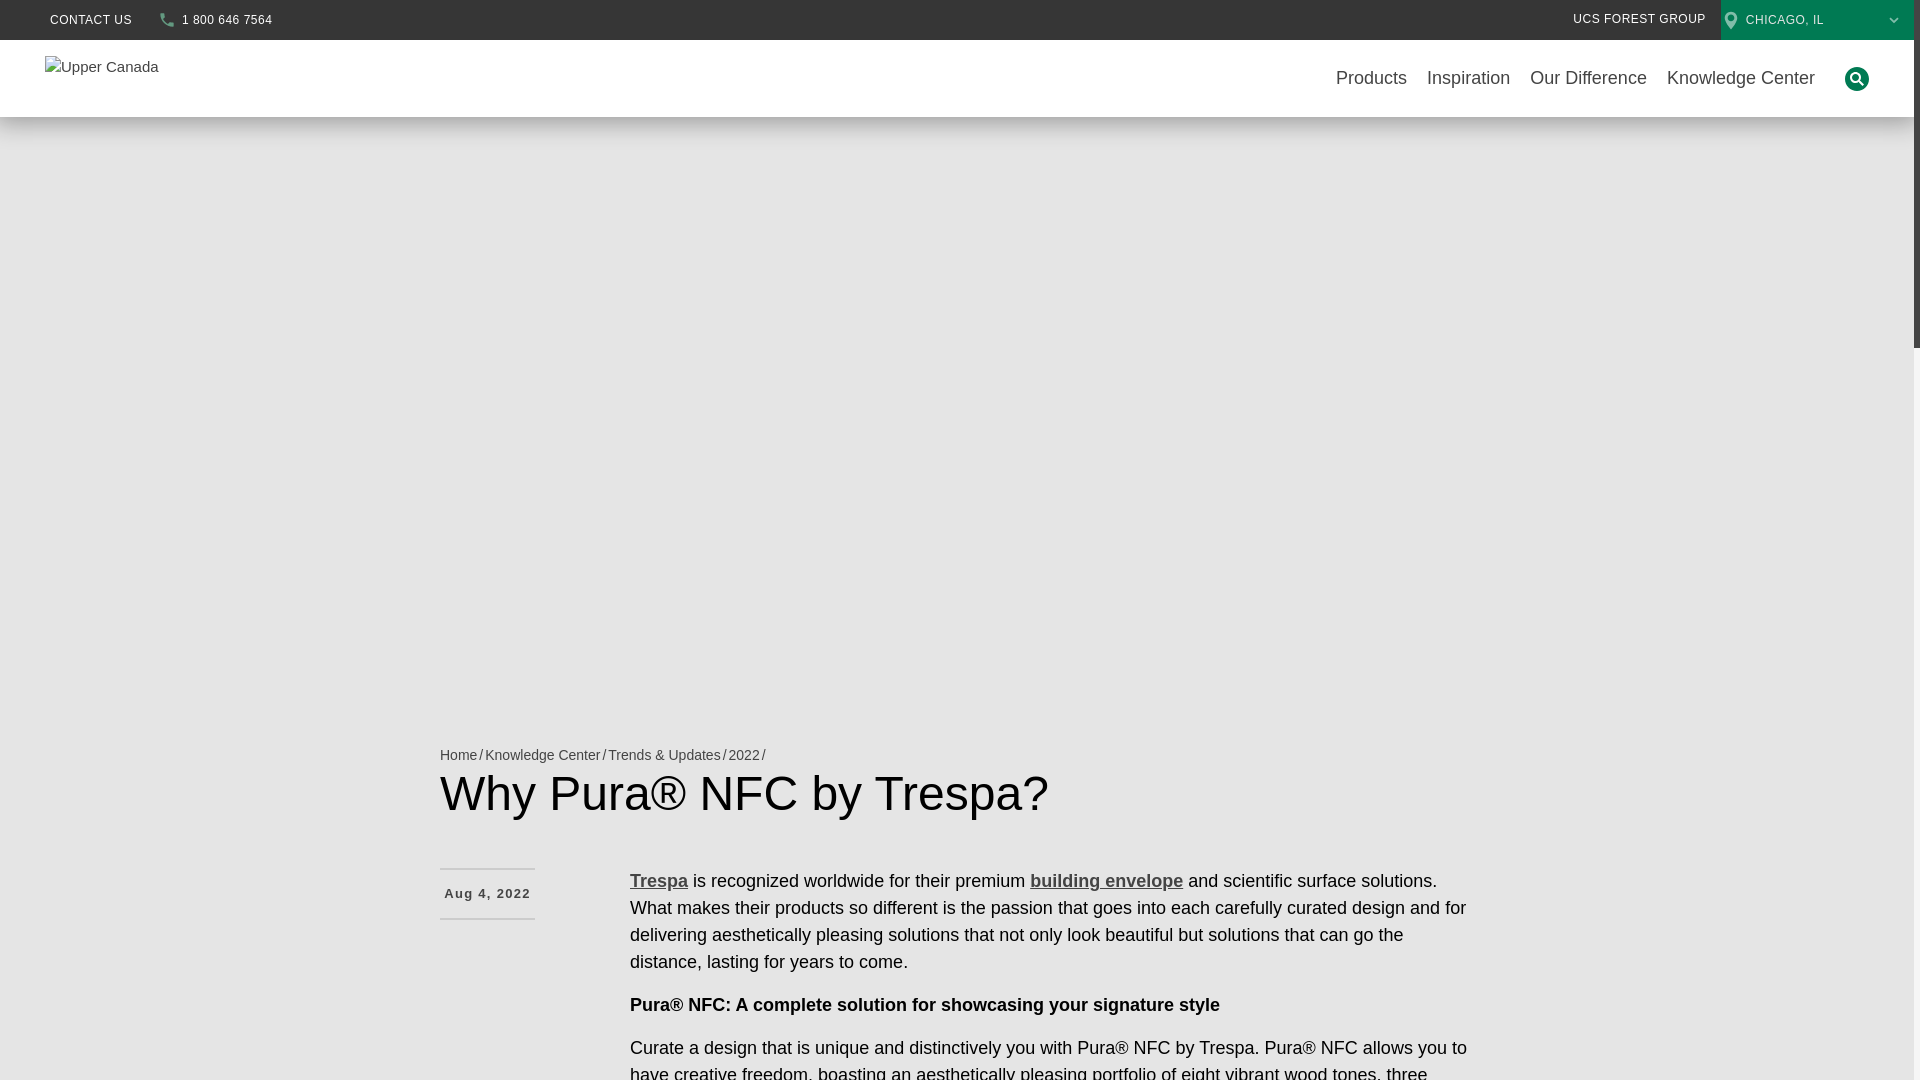 The height and width of the screenshot is (1080, 1920). I want to click on Products, so click(1372, 78).